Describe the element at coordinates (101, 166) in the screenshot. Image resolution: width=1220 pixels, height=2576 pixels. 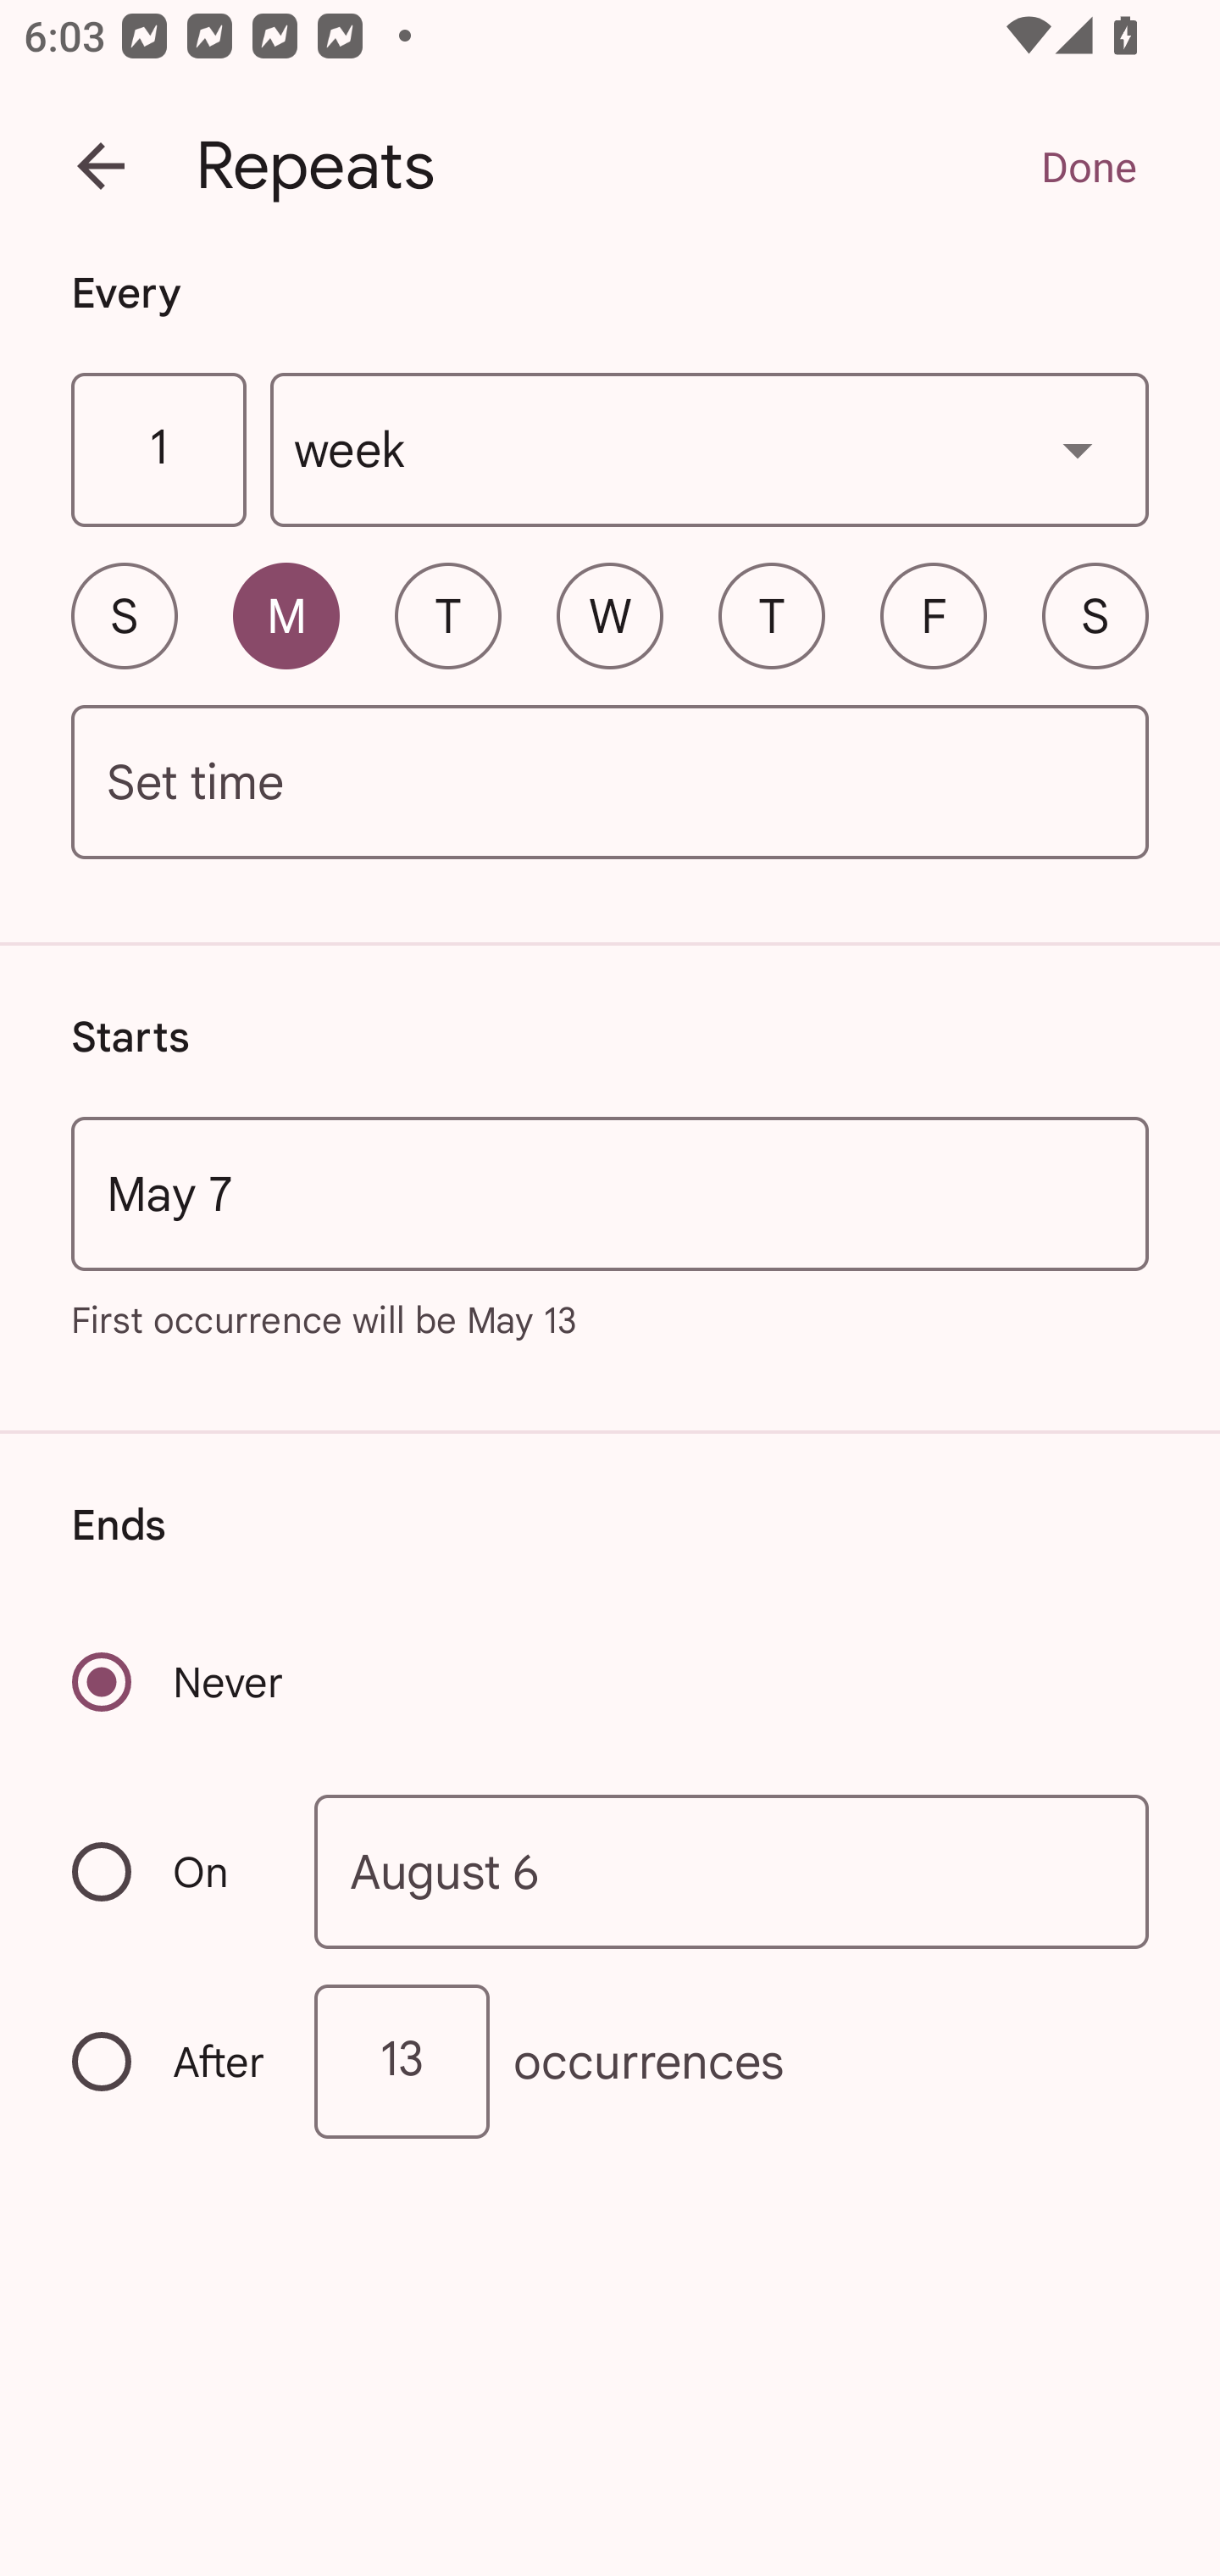
I see `Back` at that location.